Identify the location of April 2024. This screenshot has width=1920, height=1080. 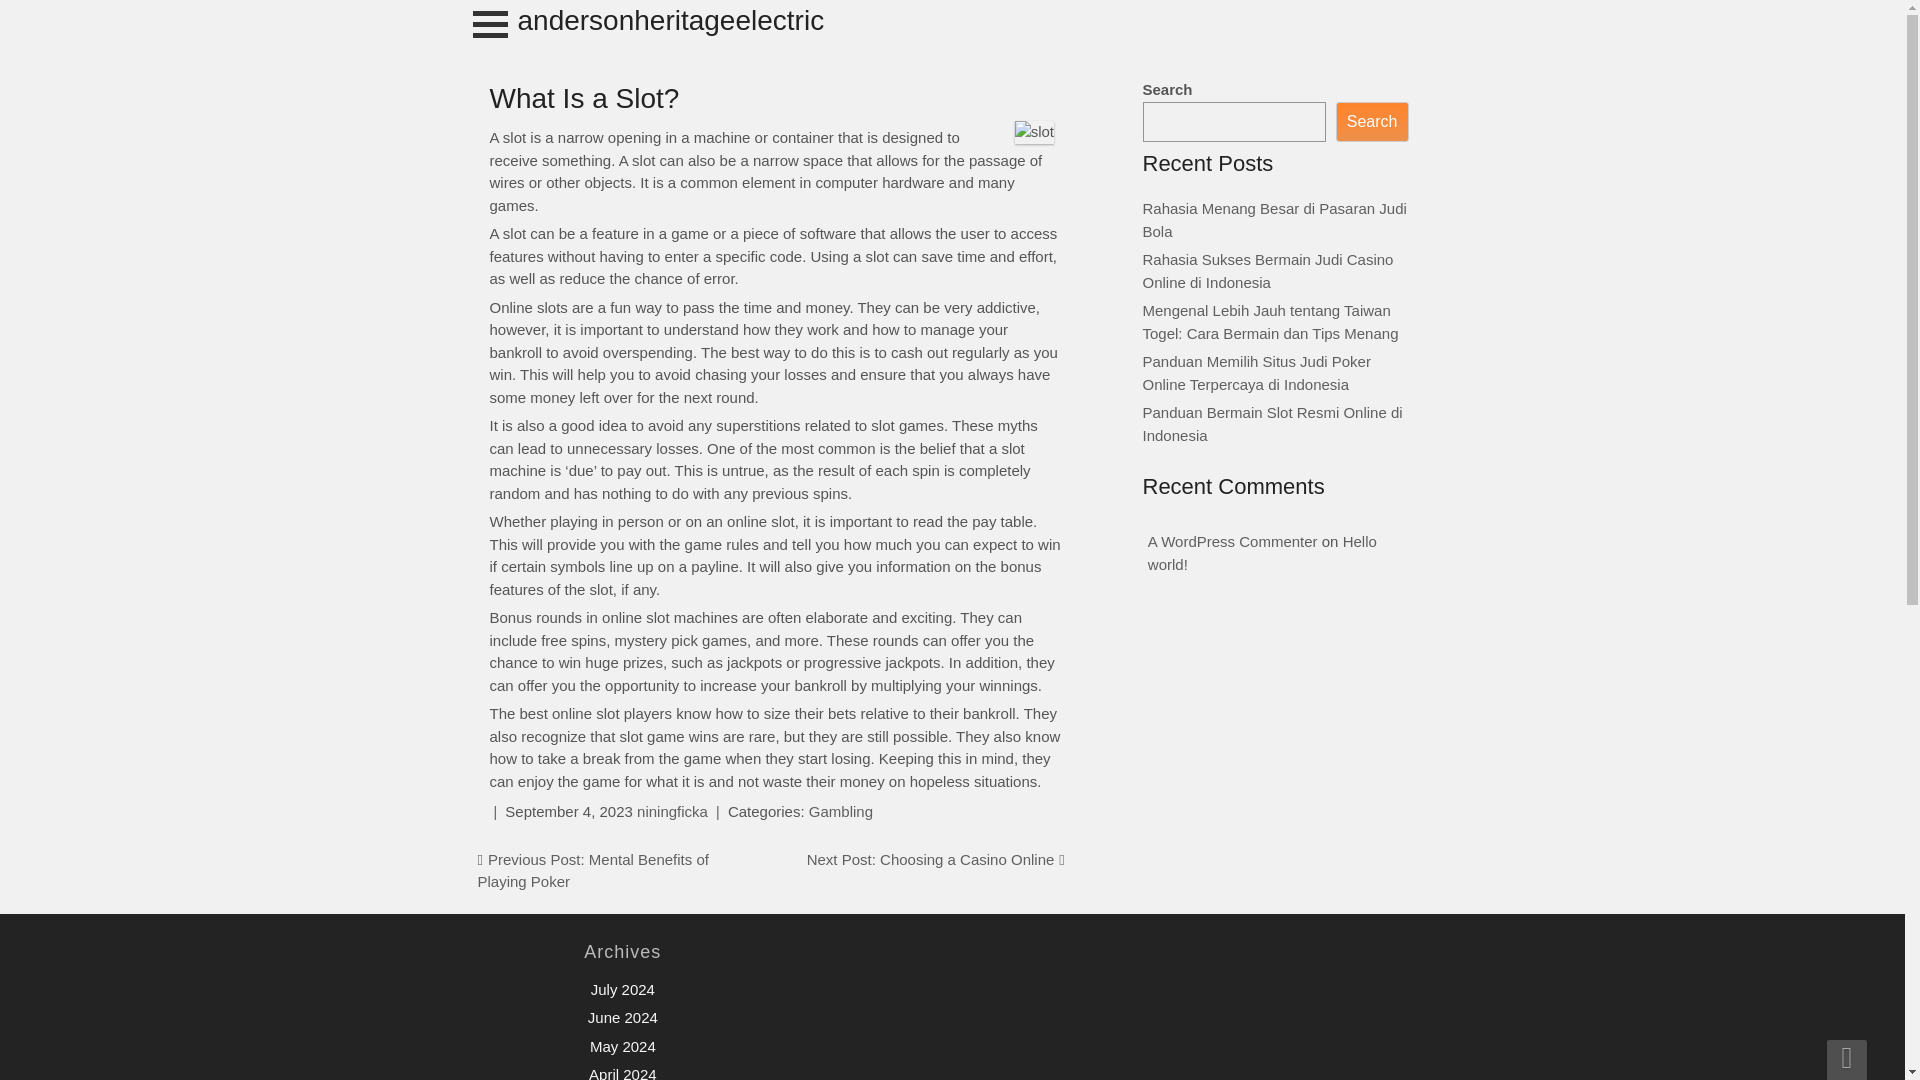
(622, 1072).